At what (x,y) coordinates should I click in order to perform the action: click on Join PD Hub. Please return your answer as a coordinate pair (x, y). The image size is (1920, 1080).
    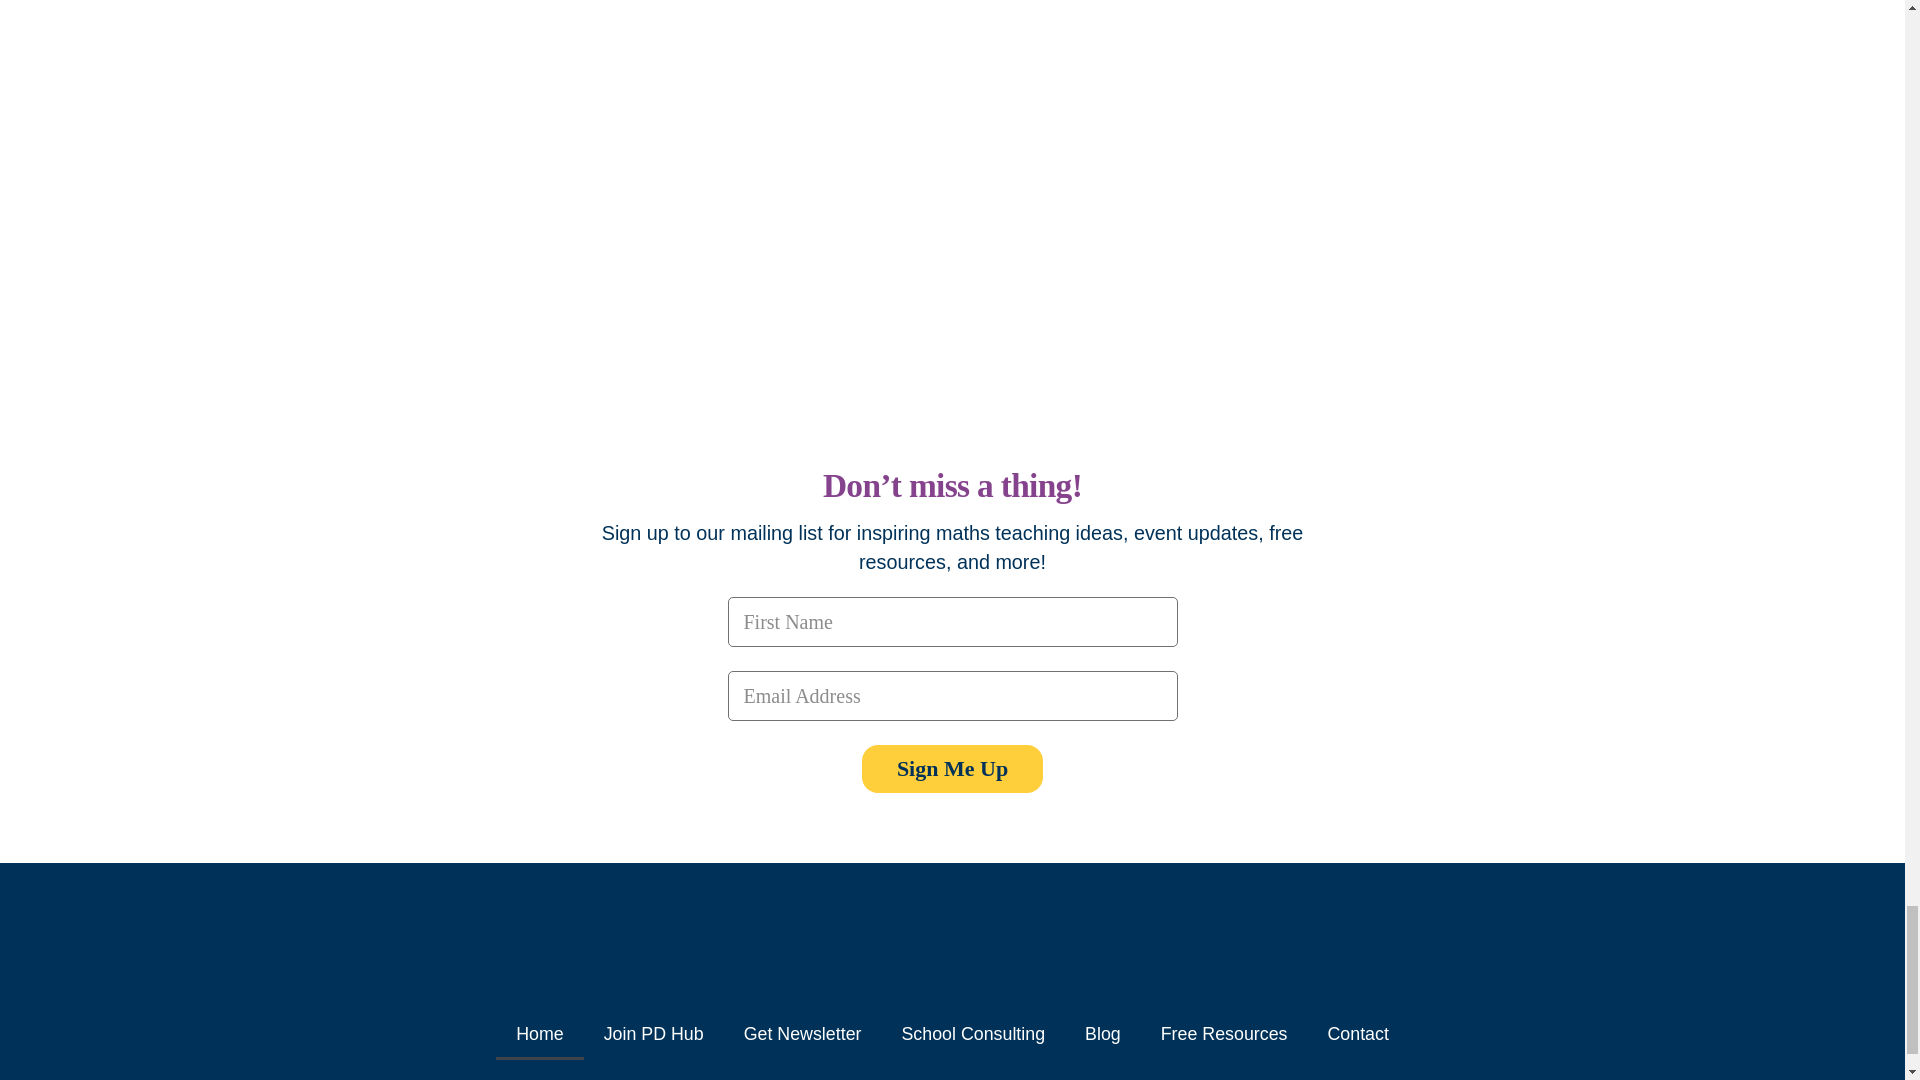
    Looking at the image, I should click on (653, 1034).